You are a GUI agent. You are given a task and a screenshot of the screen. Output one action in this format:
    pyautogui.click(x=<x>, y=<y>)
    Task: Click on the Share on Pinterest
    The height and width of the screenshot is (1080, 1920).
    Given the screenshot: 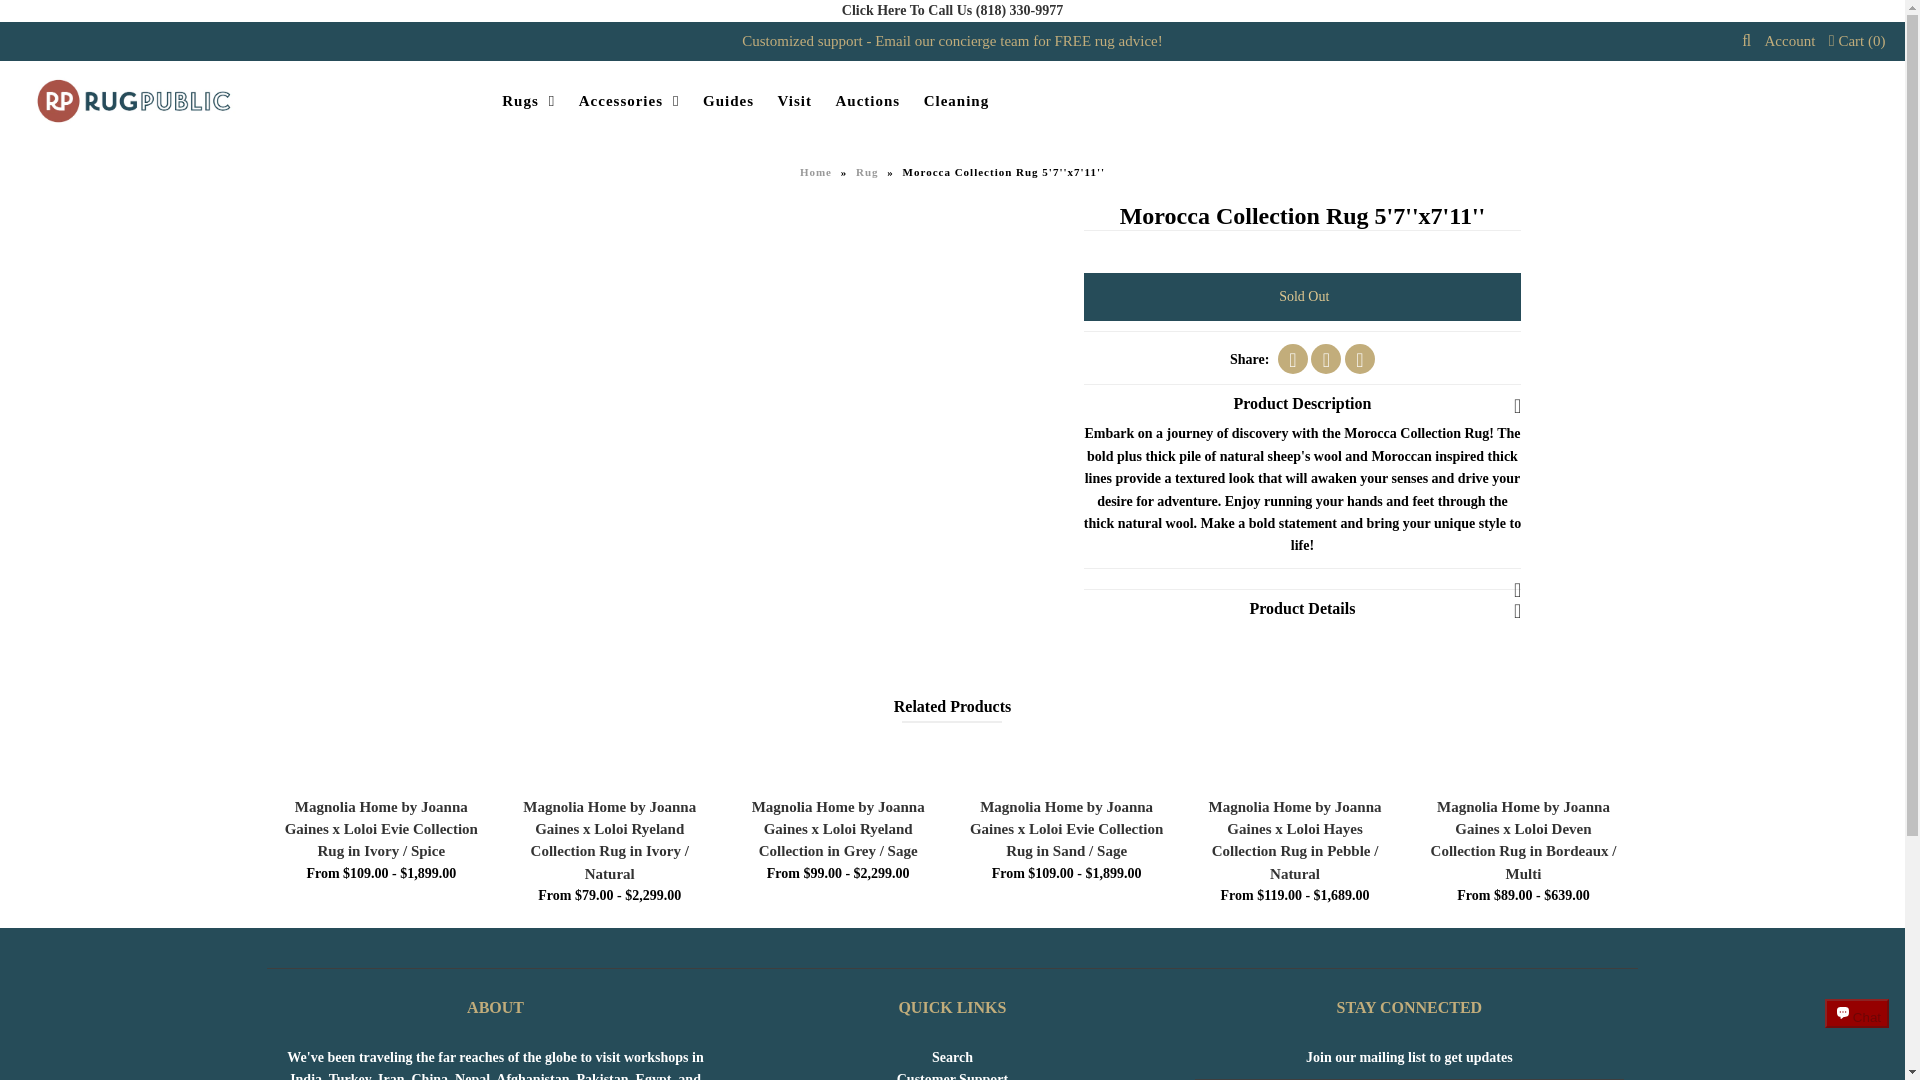 What is the action you would take?
    pyautogui.click(x=1360, y=358)
    